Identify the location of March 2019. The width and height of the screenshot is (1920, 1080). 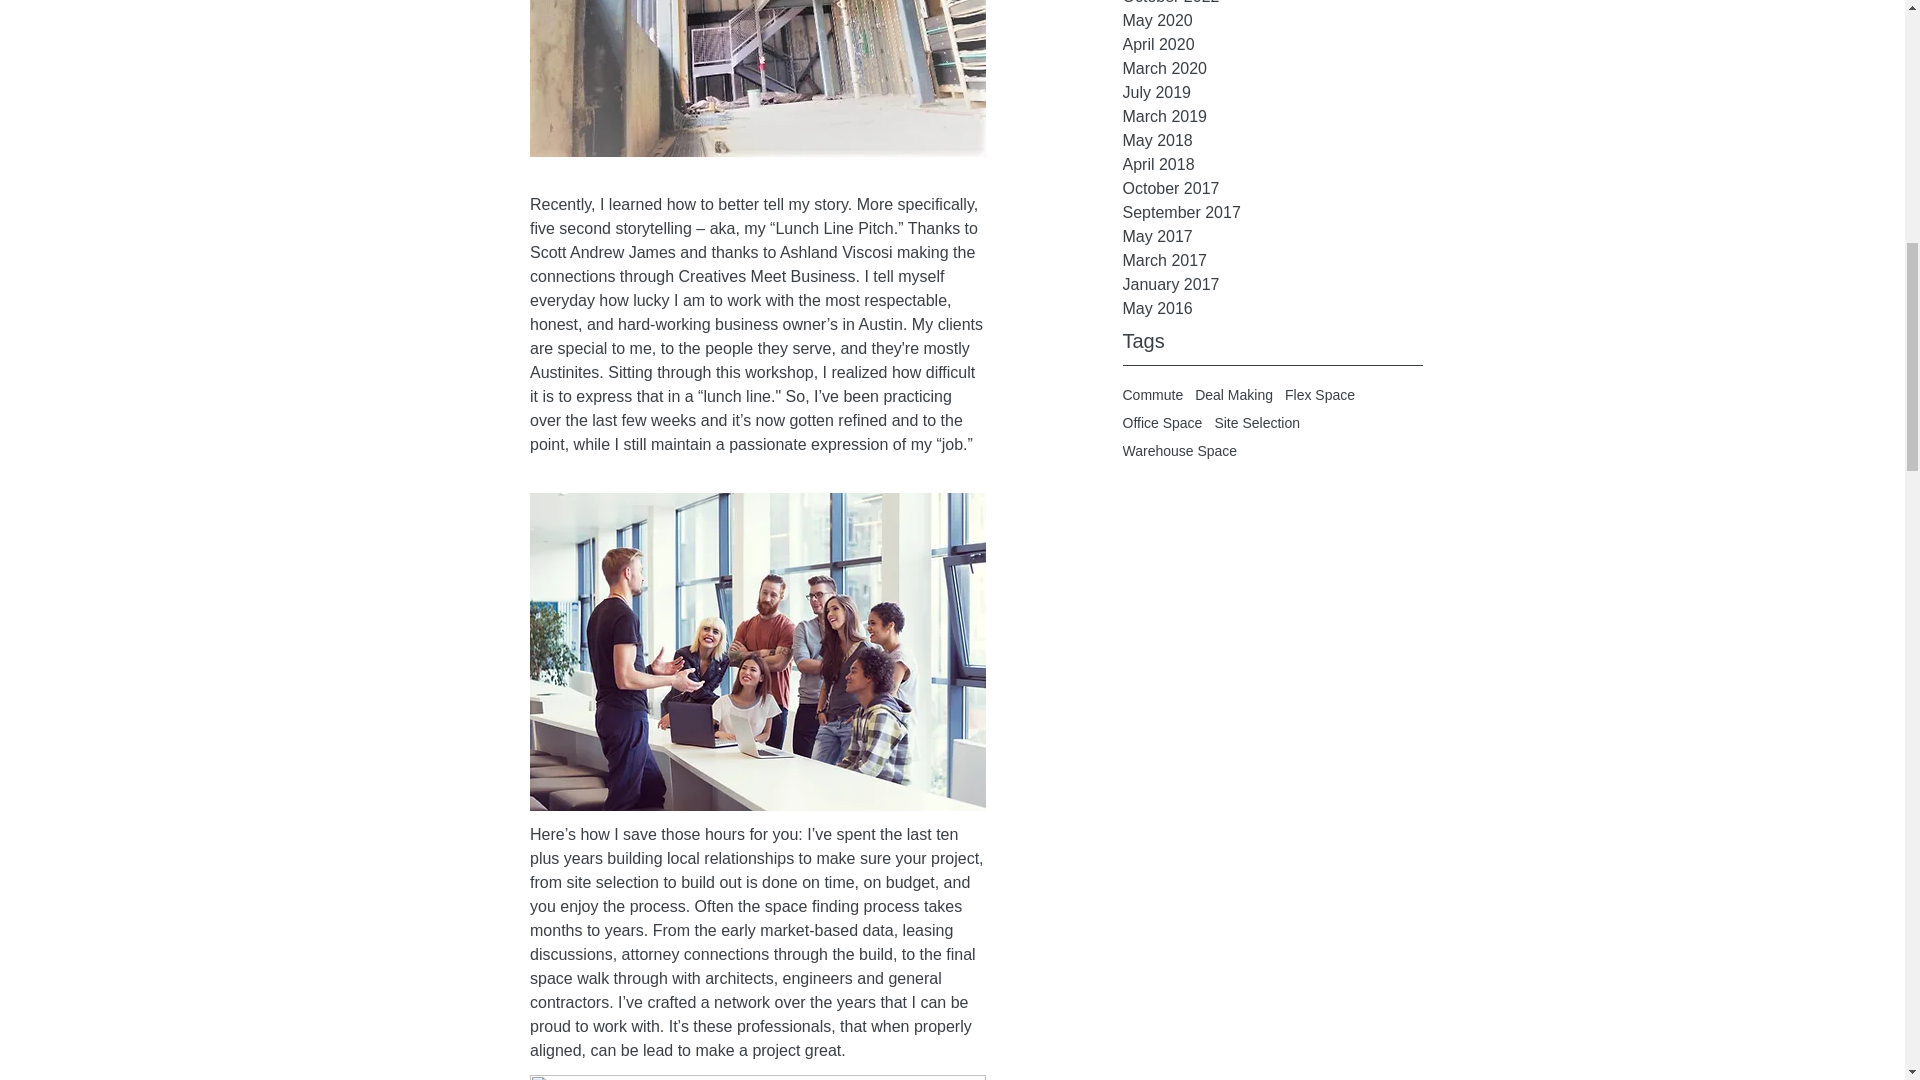
(1272, 116).